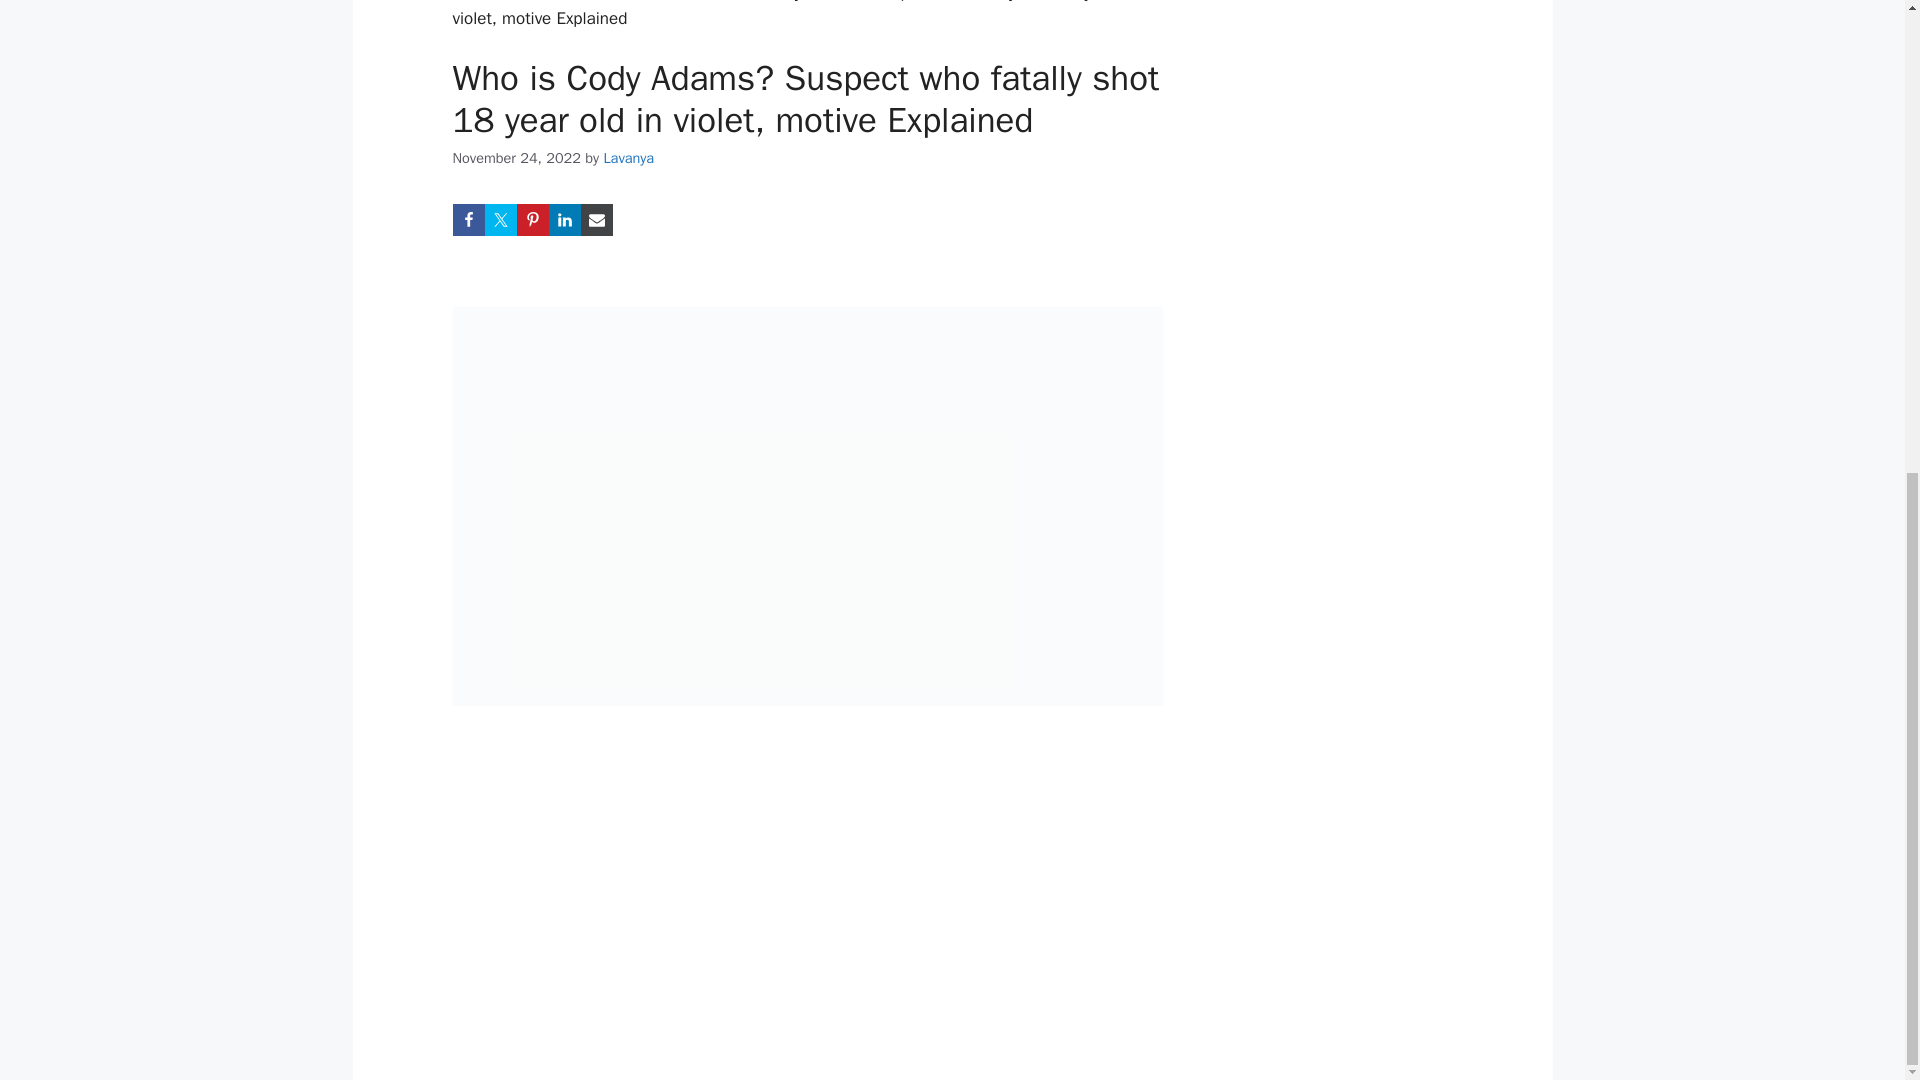 Image resolution: width=1920 pixels, height=1080 pixels. I want to click on Share on LinkedIn, so click(563, 220).